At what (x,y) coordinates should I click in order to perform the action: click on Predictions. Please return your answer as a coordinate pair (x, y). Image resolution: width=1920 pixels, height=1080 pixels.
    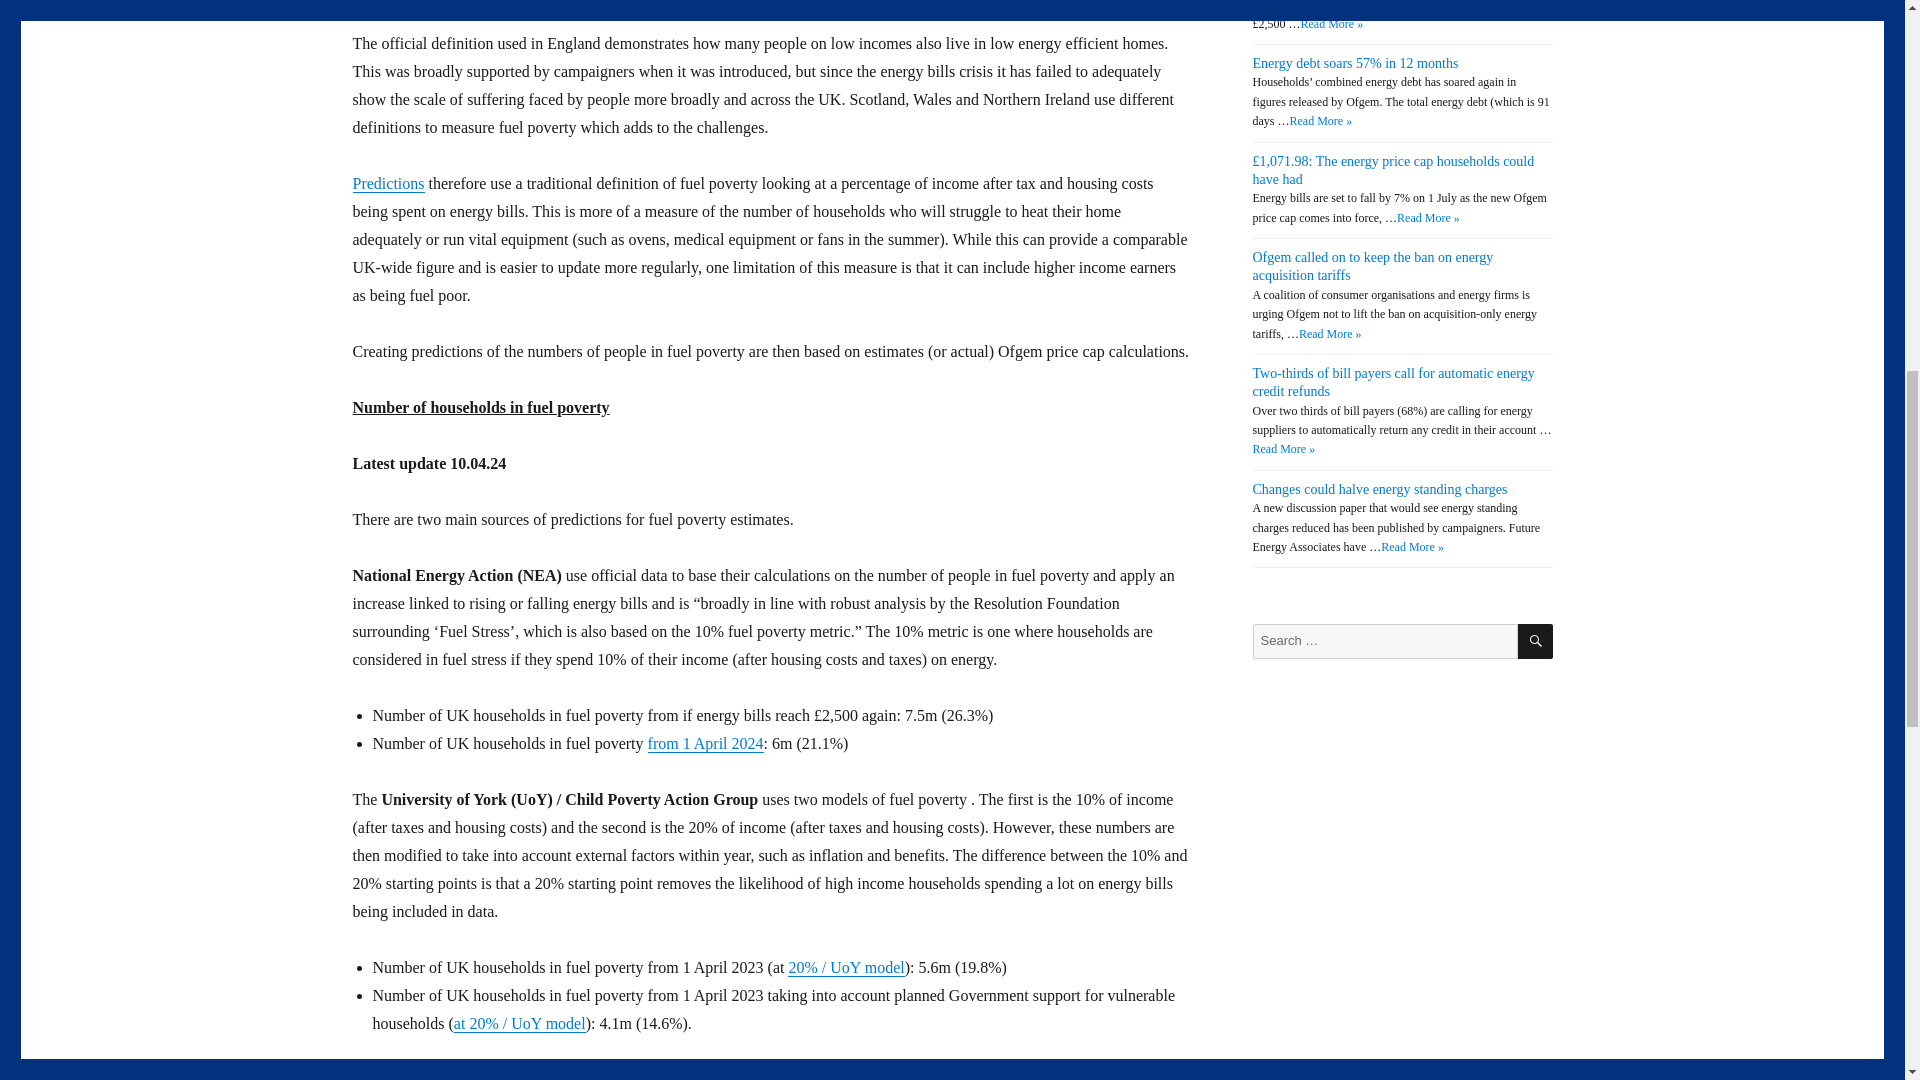
    Looking at the image, I should click on (388, 183).